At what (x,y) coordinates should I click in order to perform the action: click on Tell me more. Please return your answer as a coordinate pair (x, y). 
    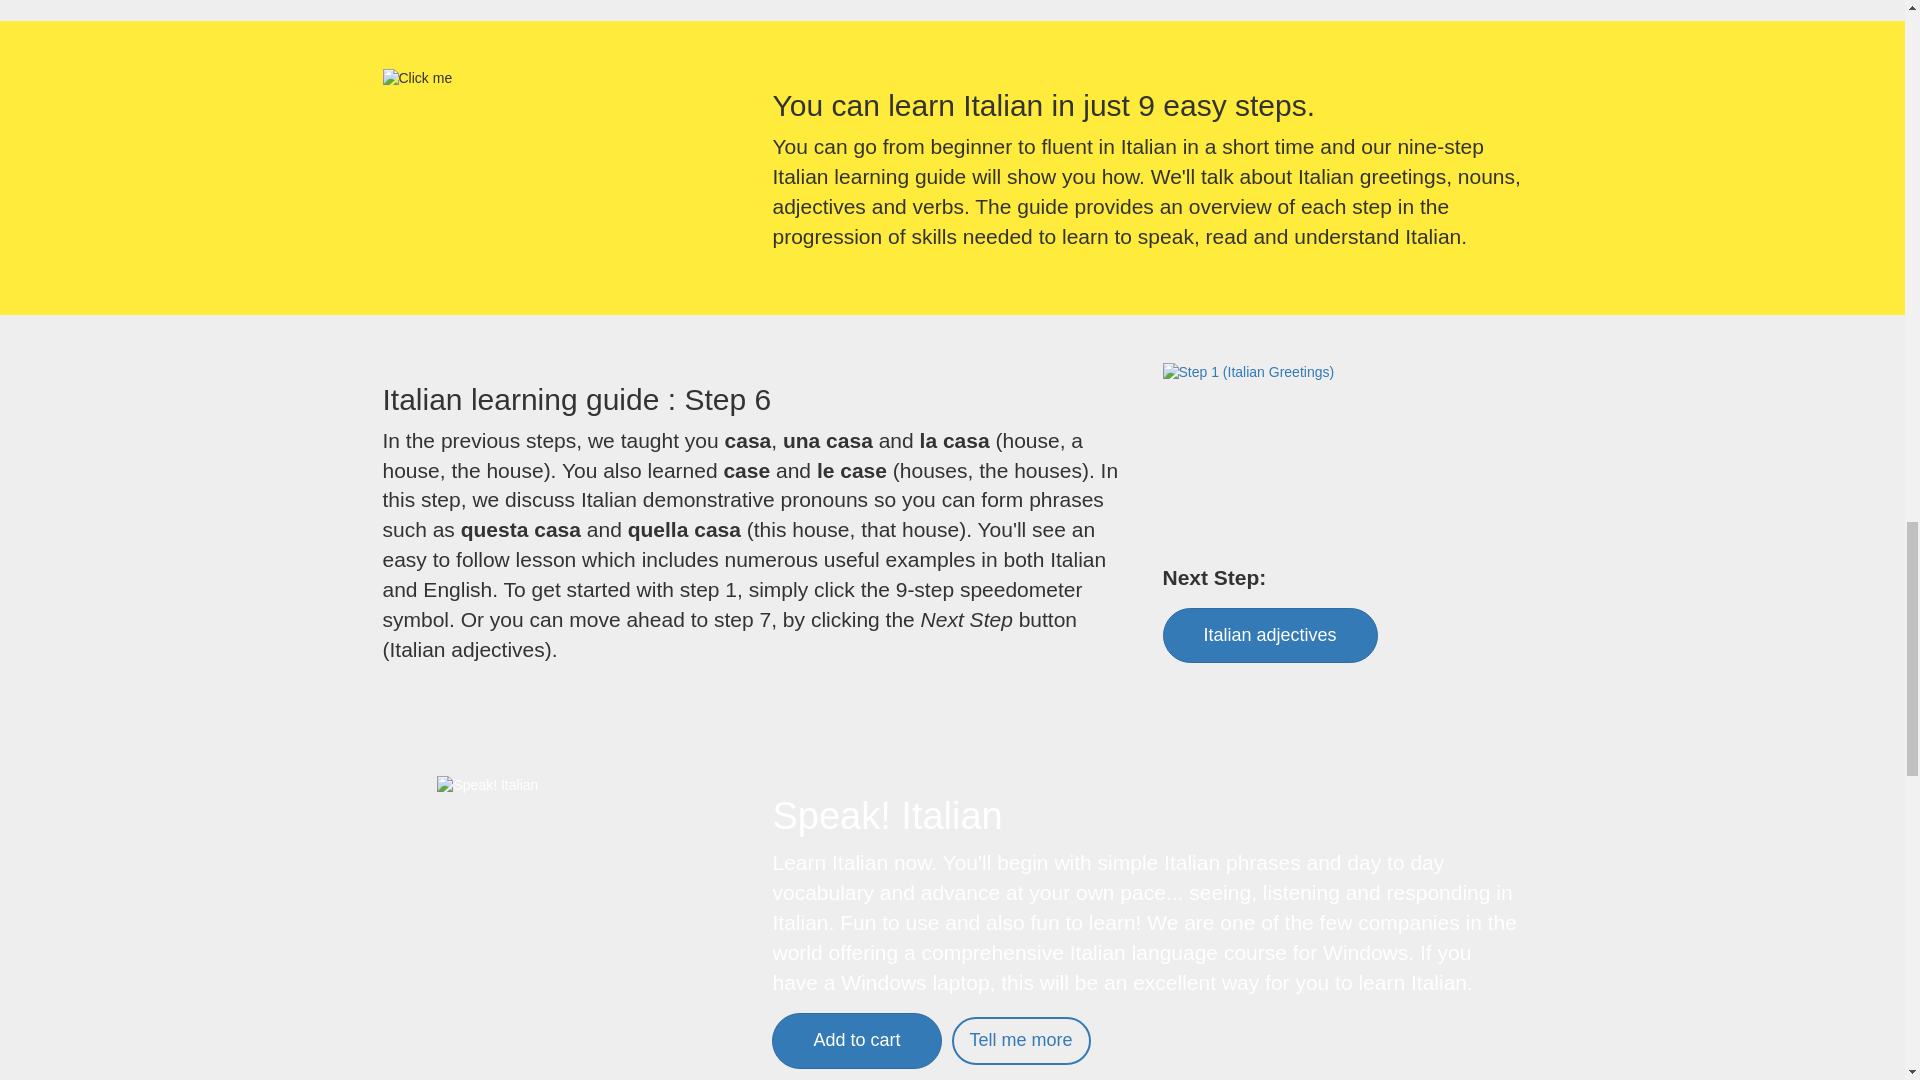
    Looking at the image, I should click on (1021, 1040).